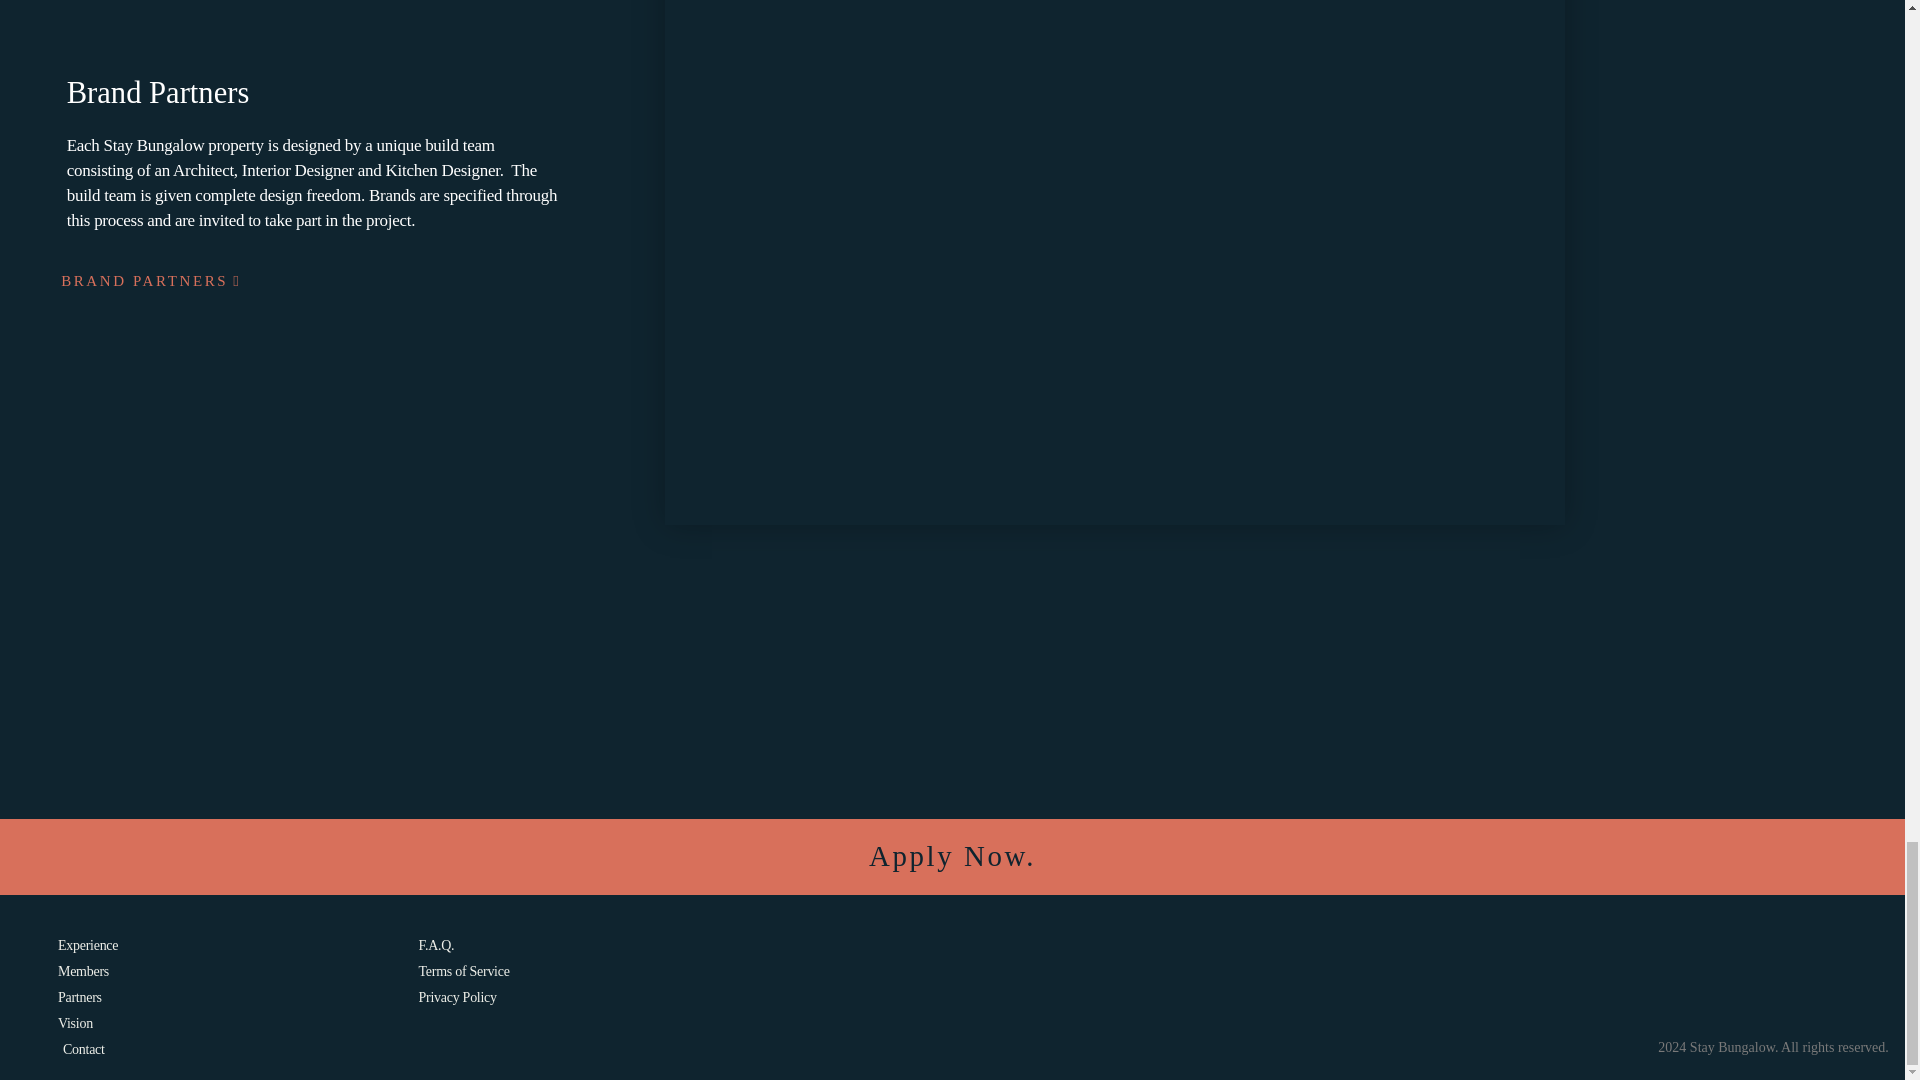 This screenshot has height=1080, width=1920. What do you see at coordinates (851, 971) in the screenshot?
I see `Terms of Service` at bounding box center [851, 971].